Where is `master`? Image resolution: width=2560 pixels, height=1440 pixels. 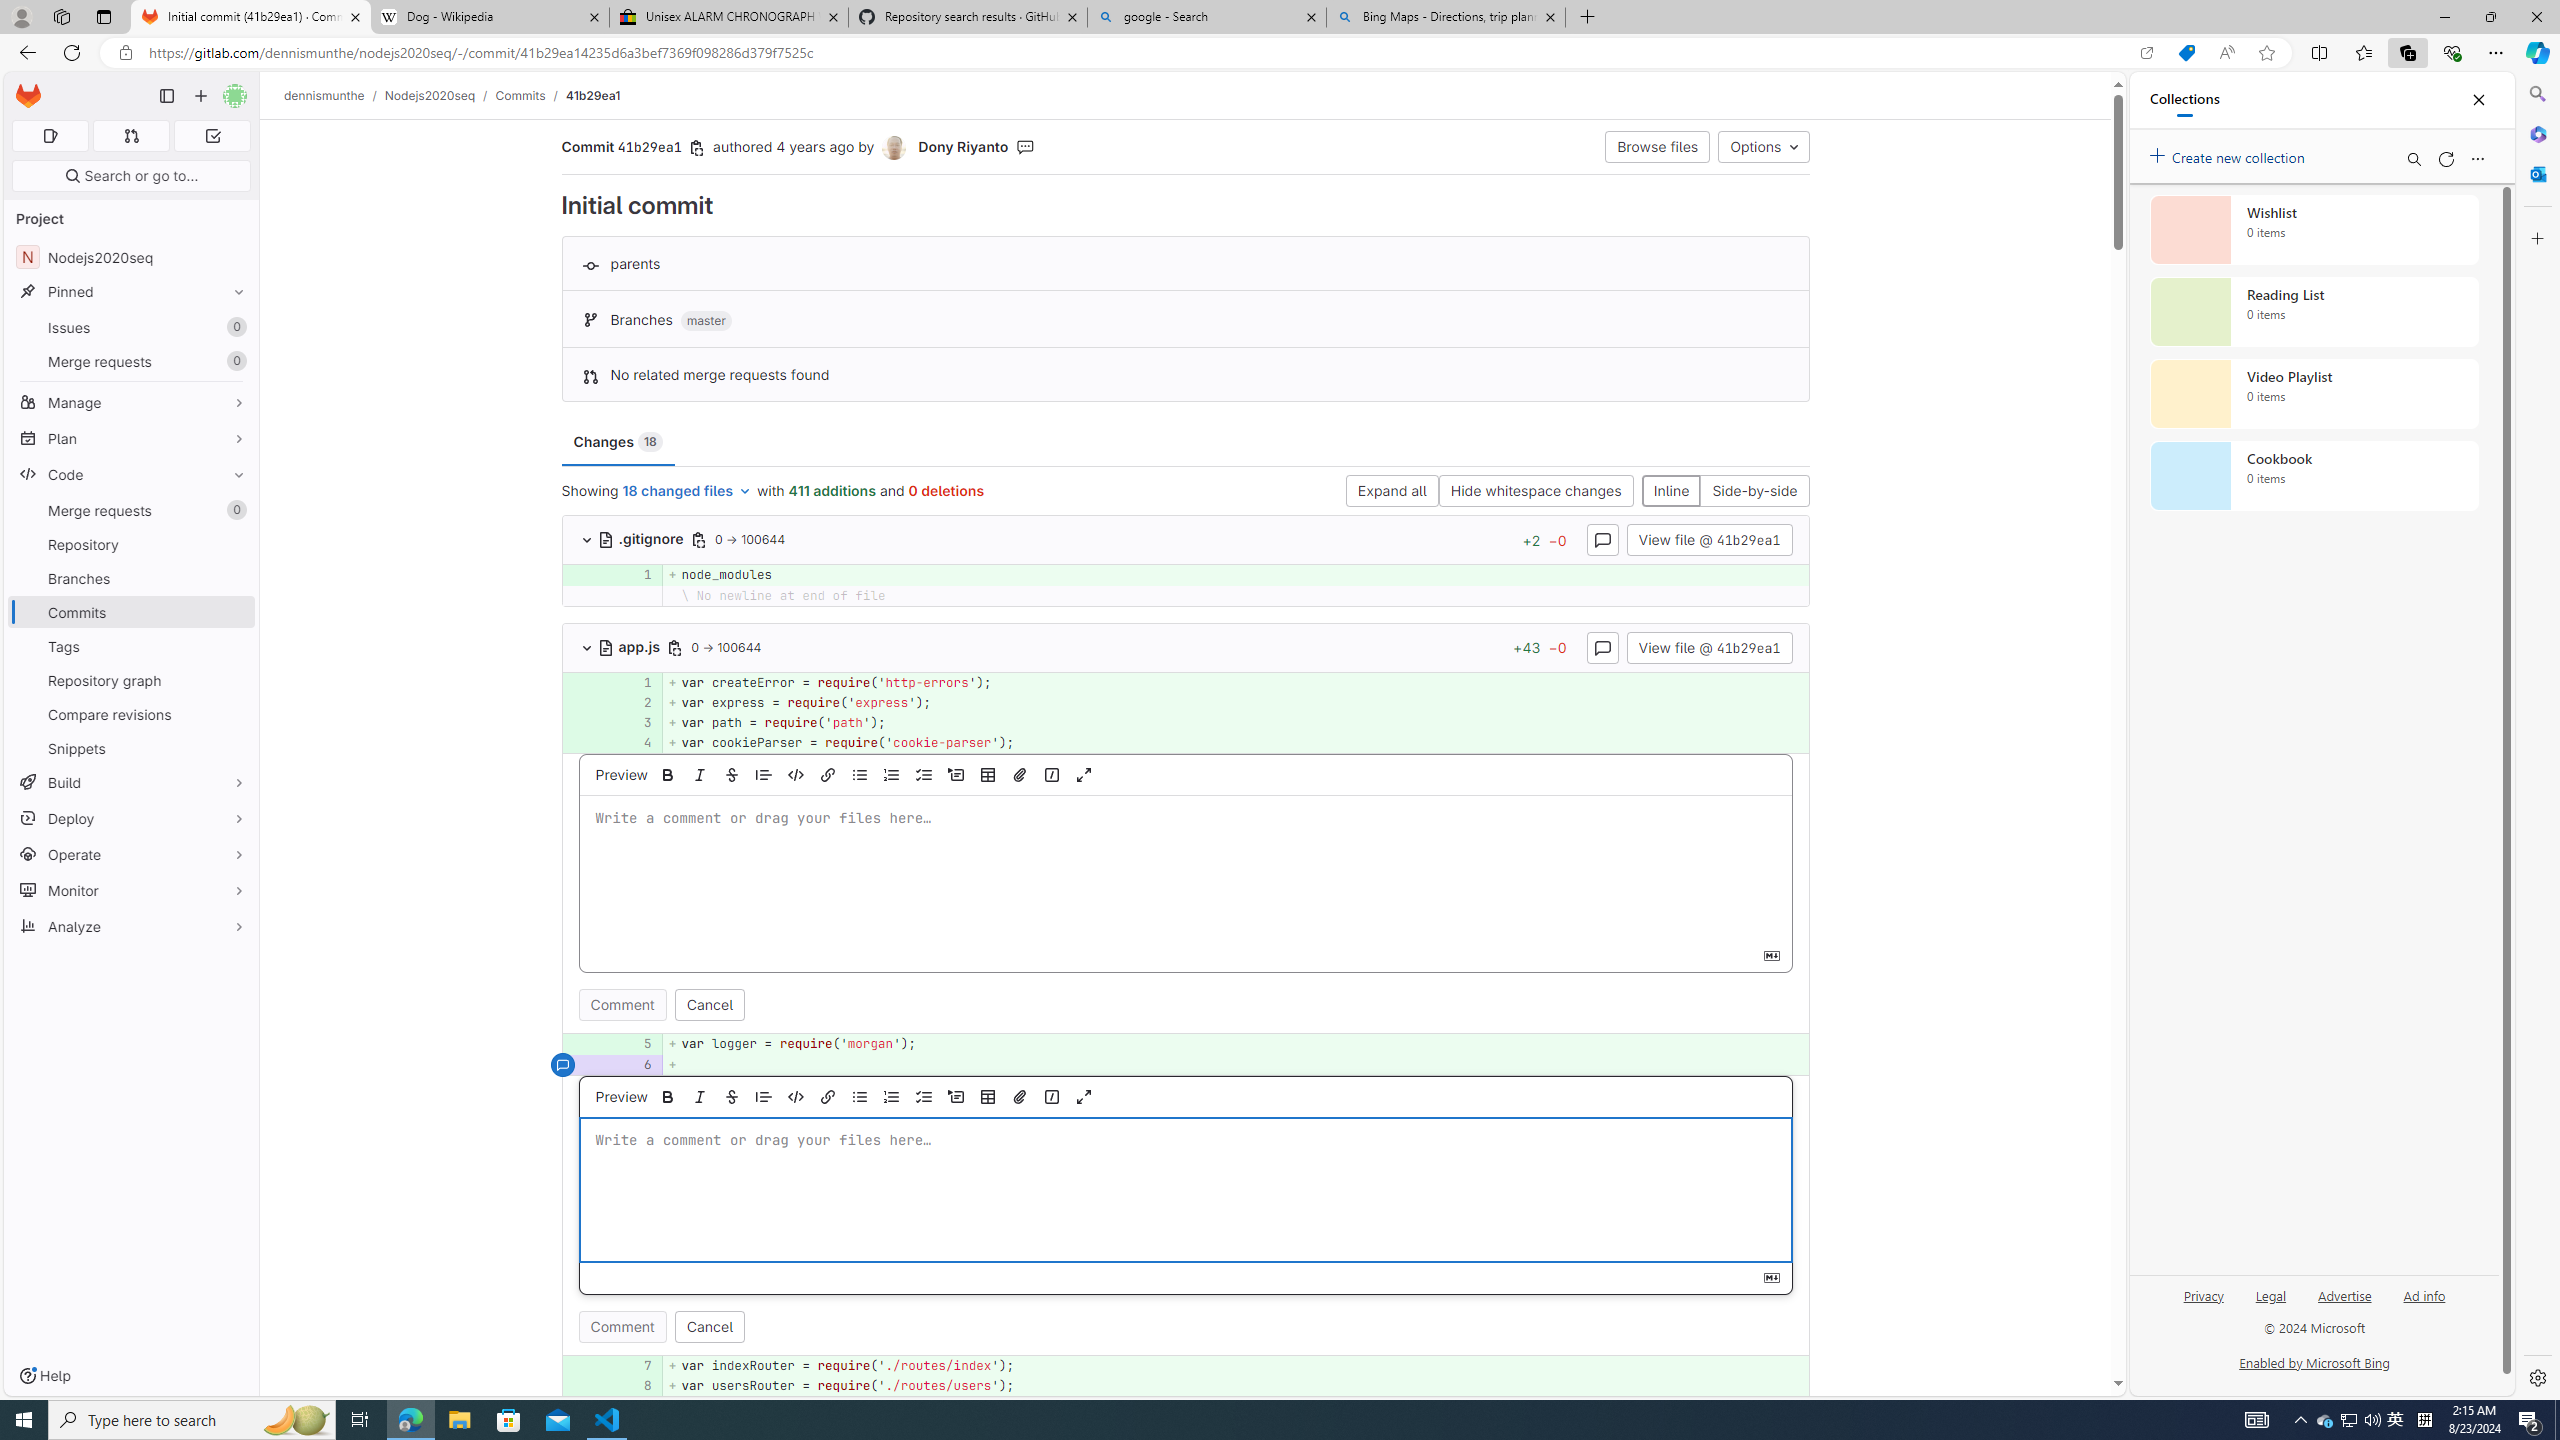 master is located at coordinates (706, 322).